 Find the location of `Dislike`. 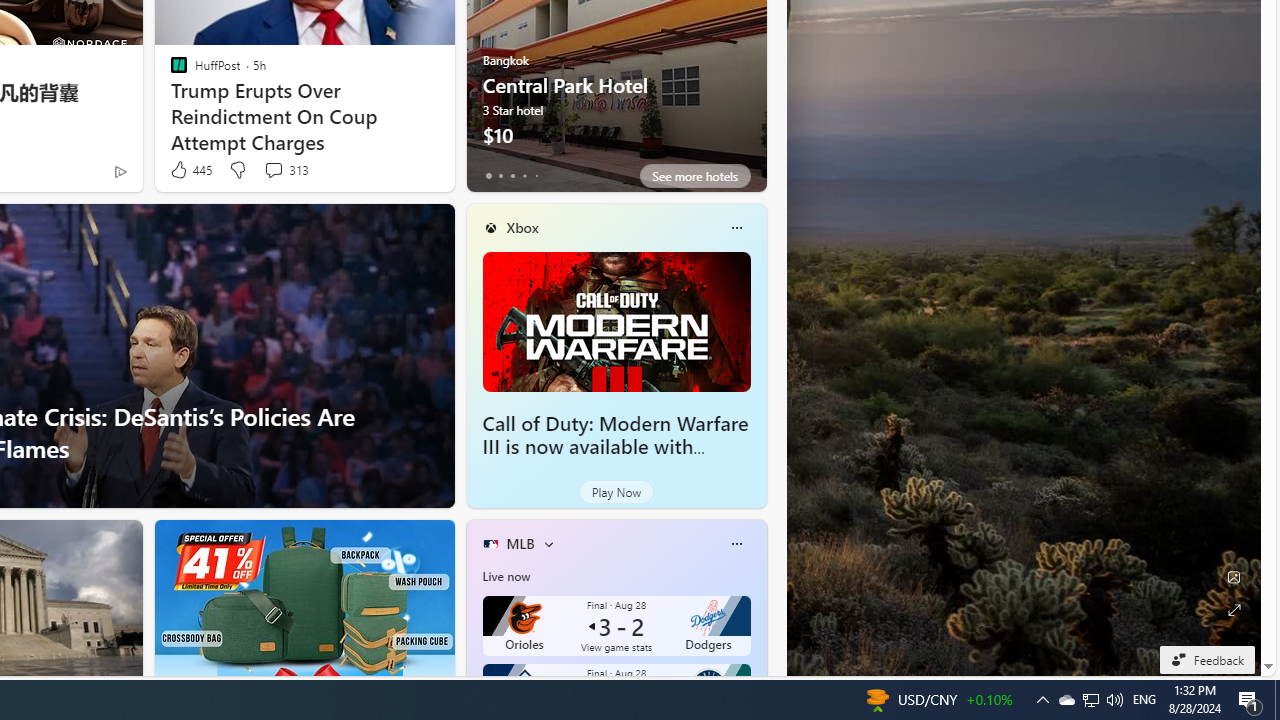

Dislike is located at coordinates (237, 170).